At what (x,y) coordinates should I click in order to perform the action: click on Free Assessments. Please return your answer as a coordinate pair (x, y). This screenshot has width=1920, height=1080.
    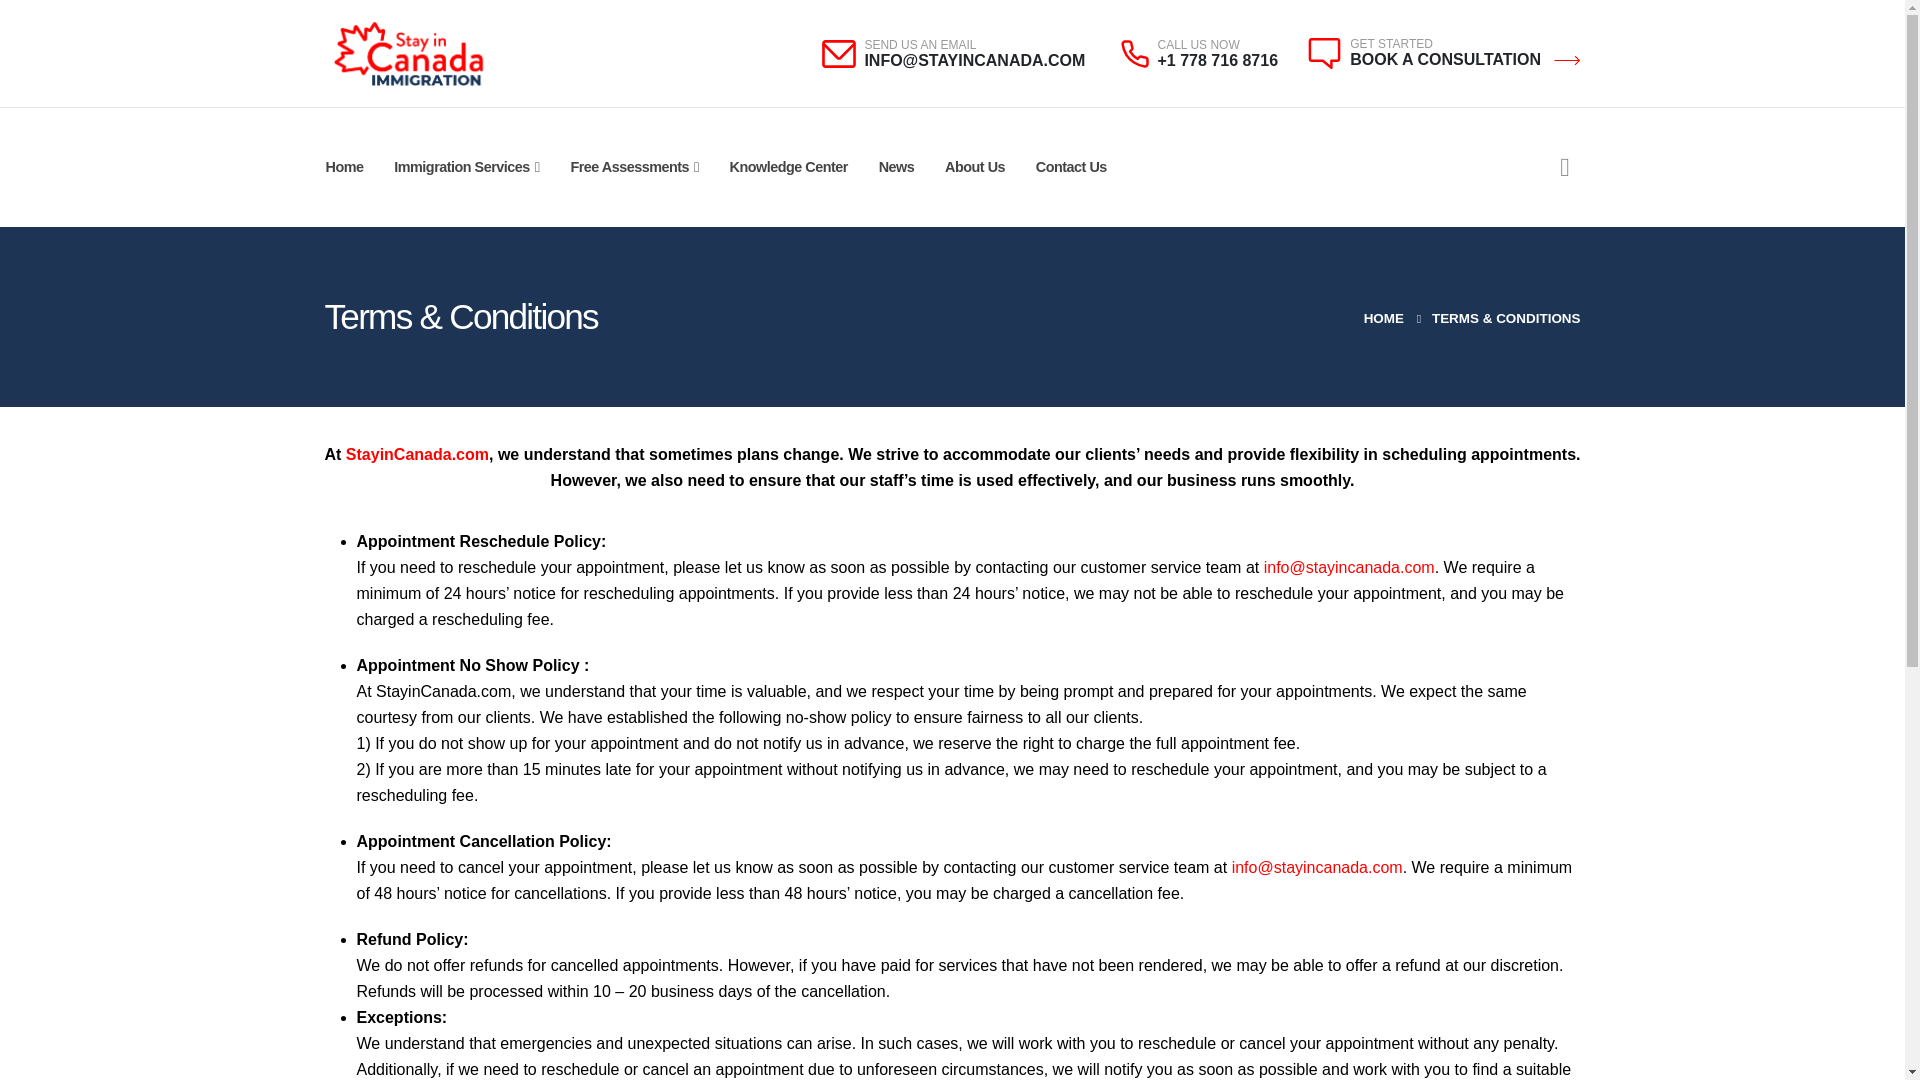
    Looking at the image, I should click on (635, 167).